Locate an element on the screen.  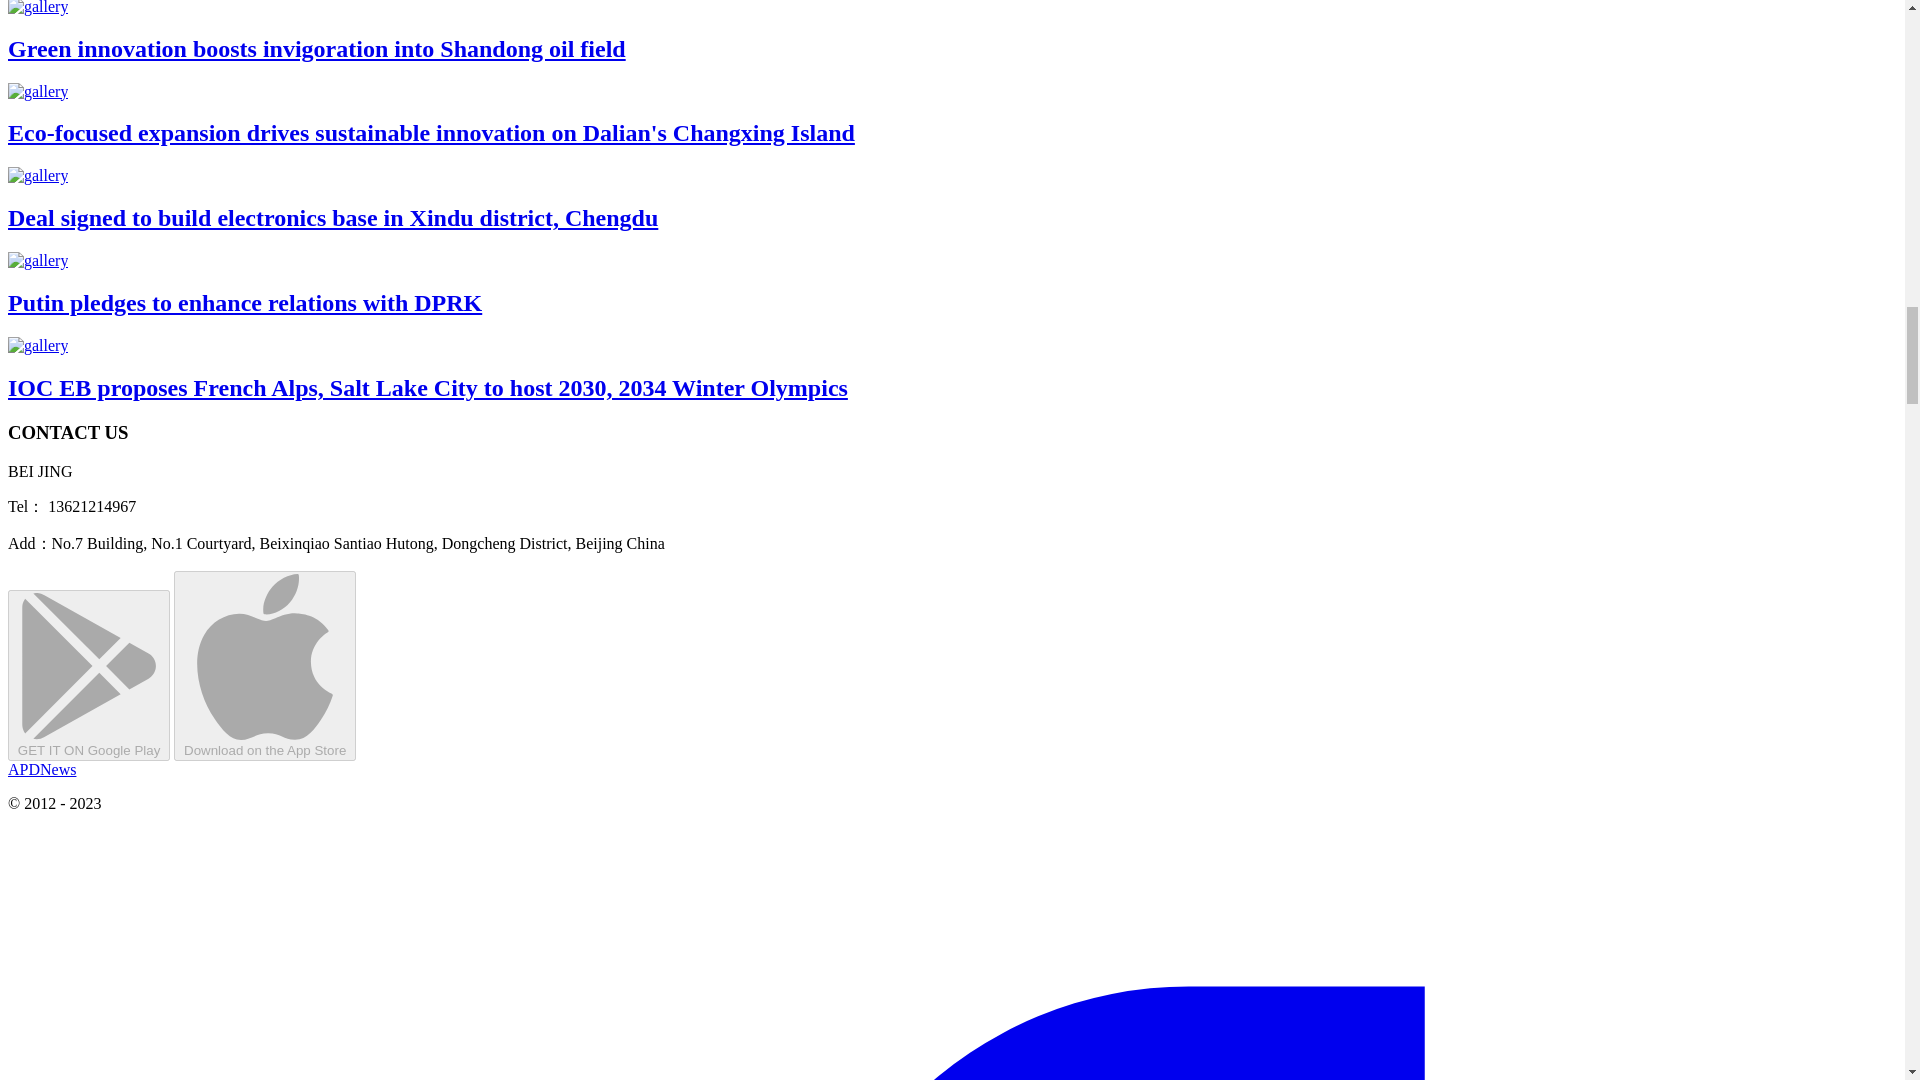
APDNews is located at coordinates (42, 769).